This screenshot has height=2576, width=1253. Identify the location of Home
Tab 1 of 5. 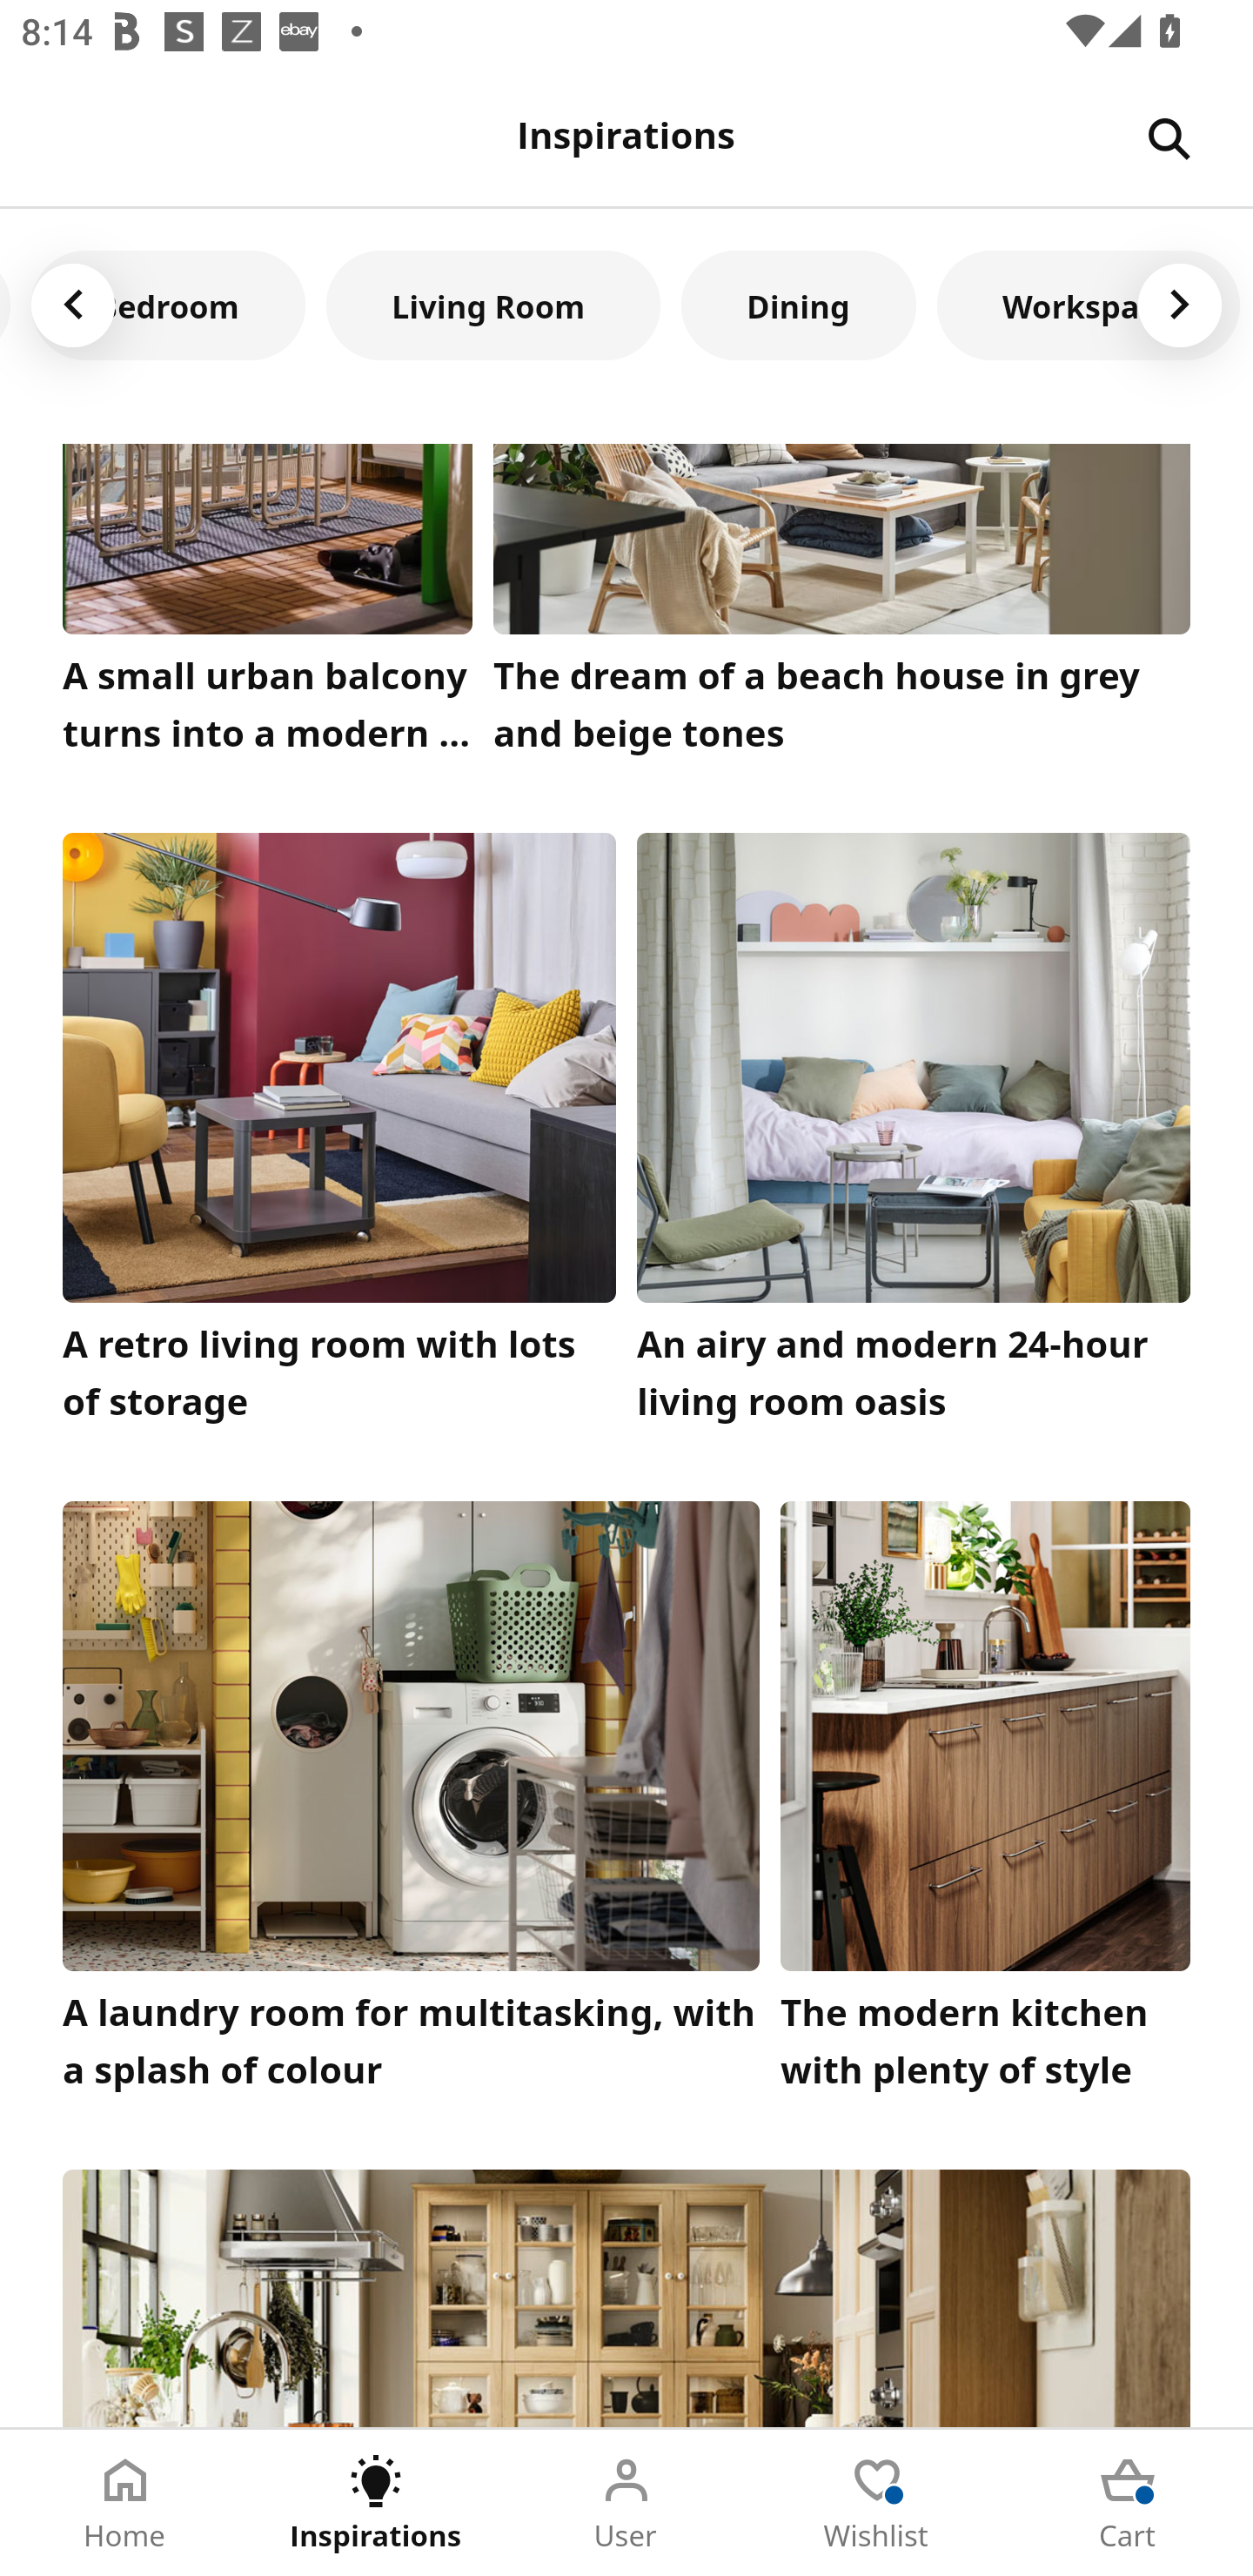
(125, 2503).